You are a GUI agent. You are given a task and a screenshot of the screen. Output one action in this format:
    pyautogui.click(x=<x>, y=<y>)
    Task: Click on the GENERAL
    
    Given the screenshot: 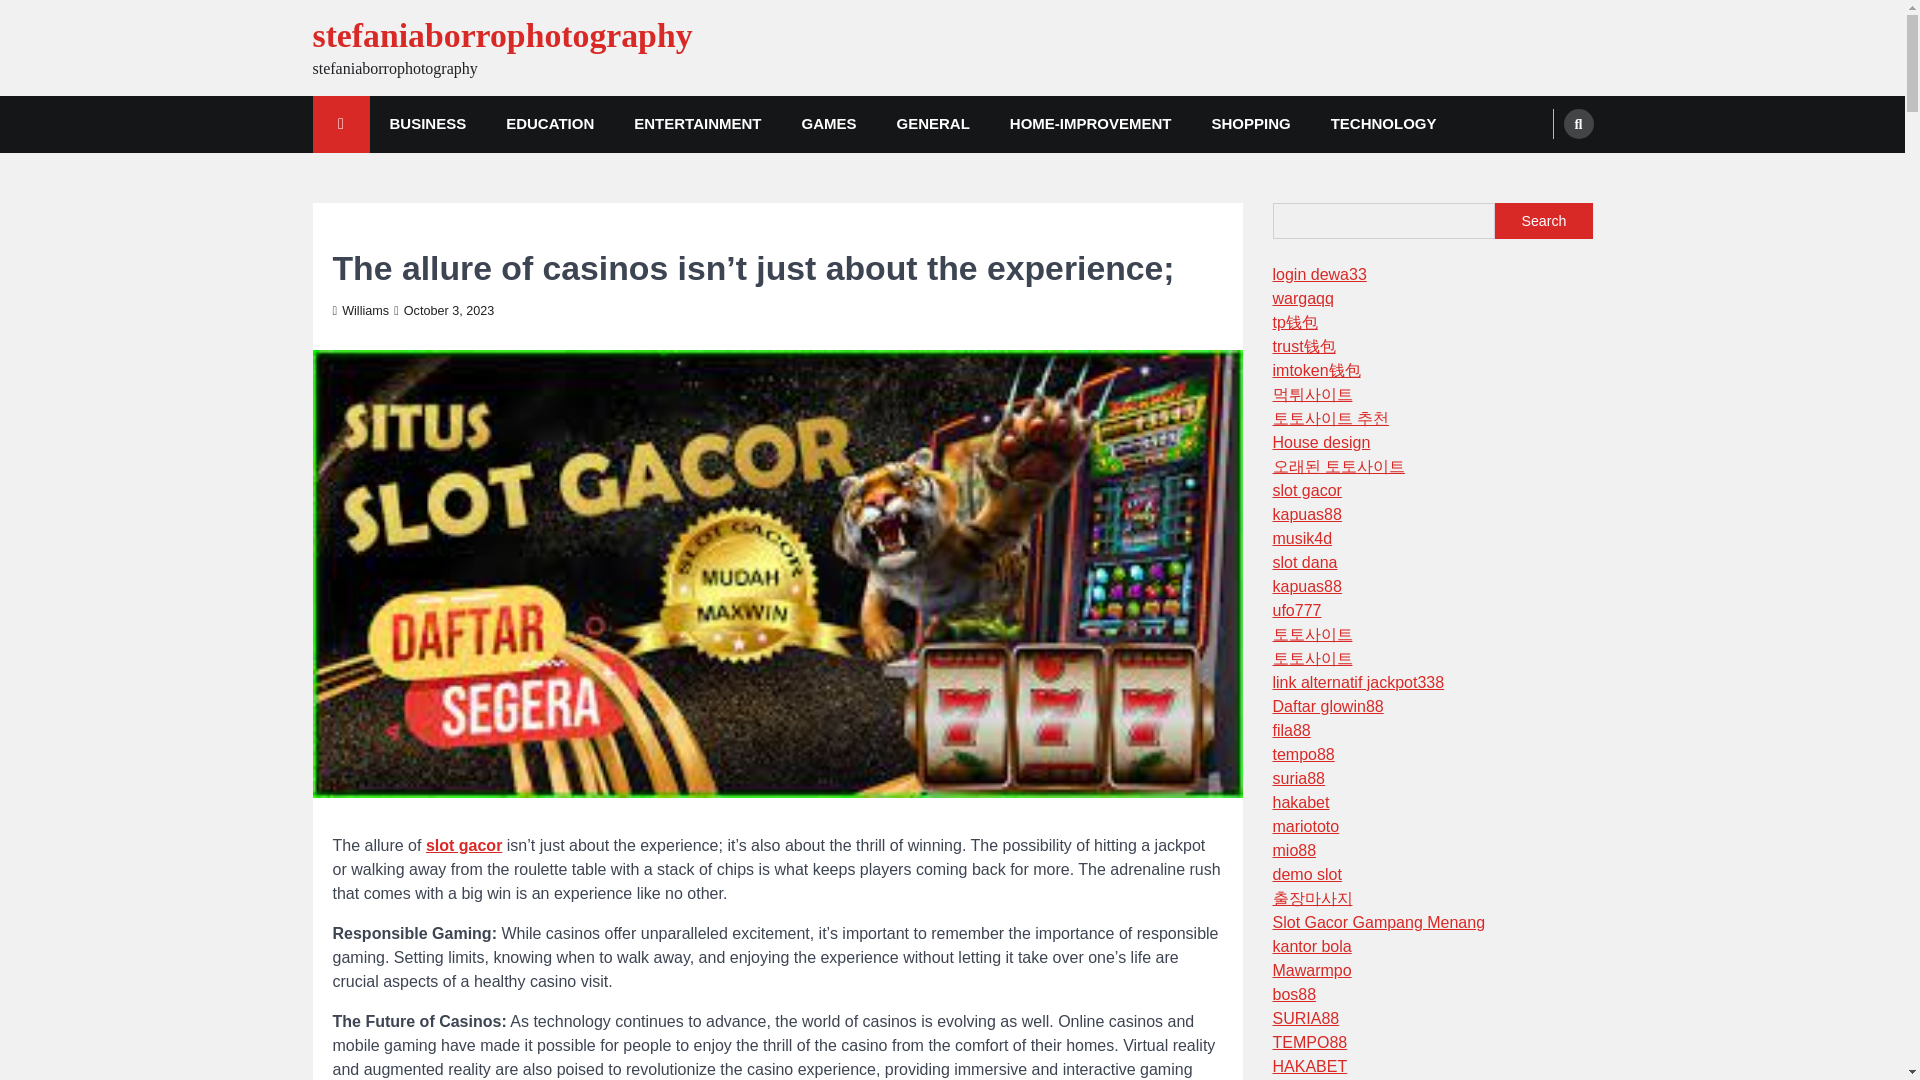 What is the action you would take?
    pyautogui.click(x=932, y=124)
    